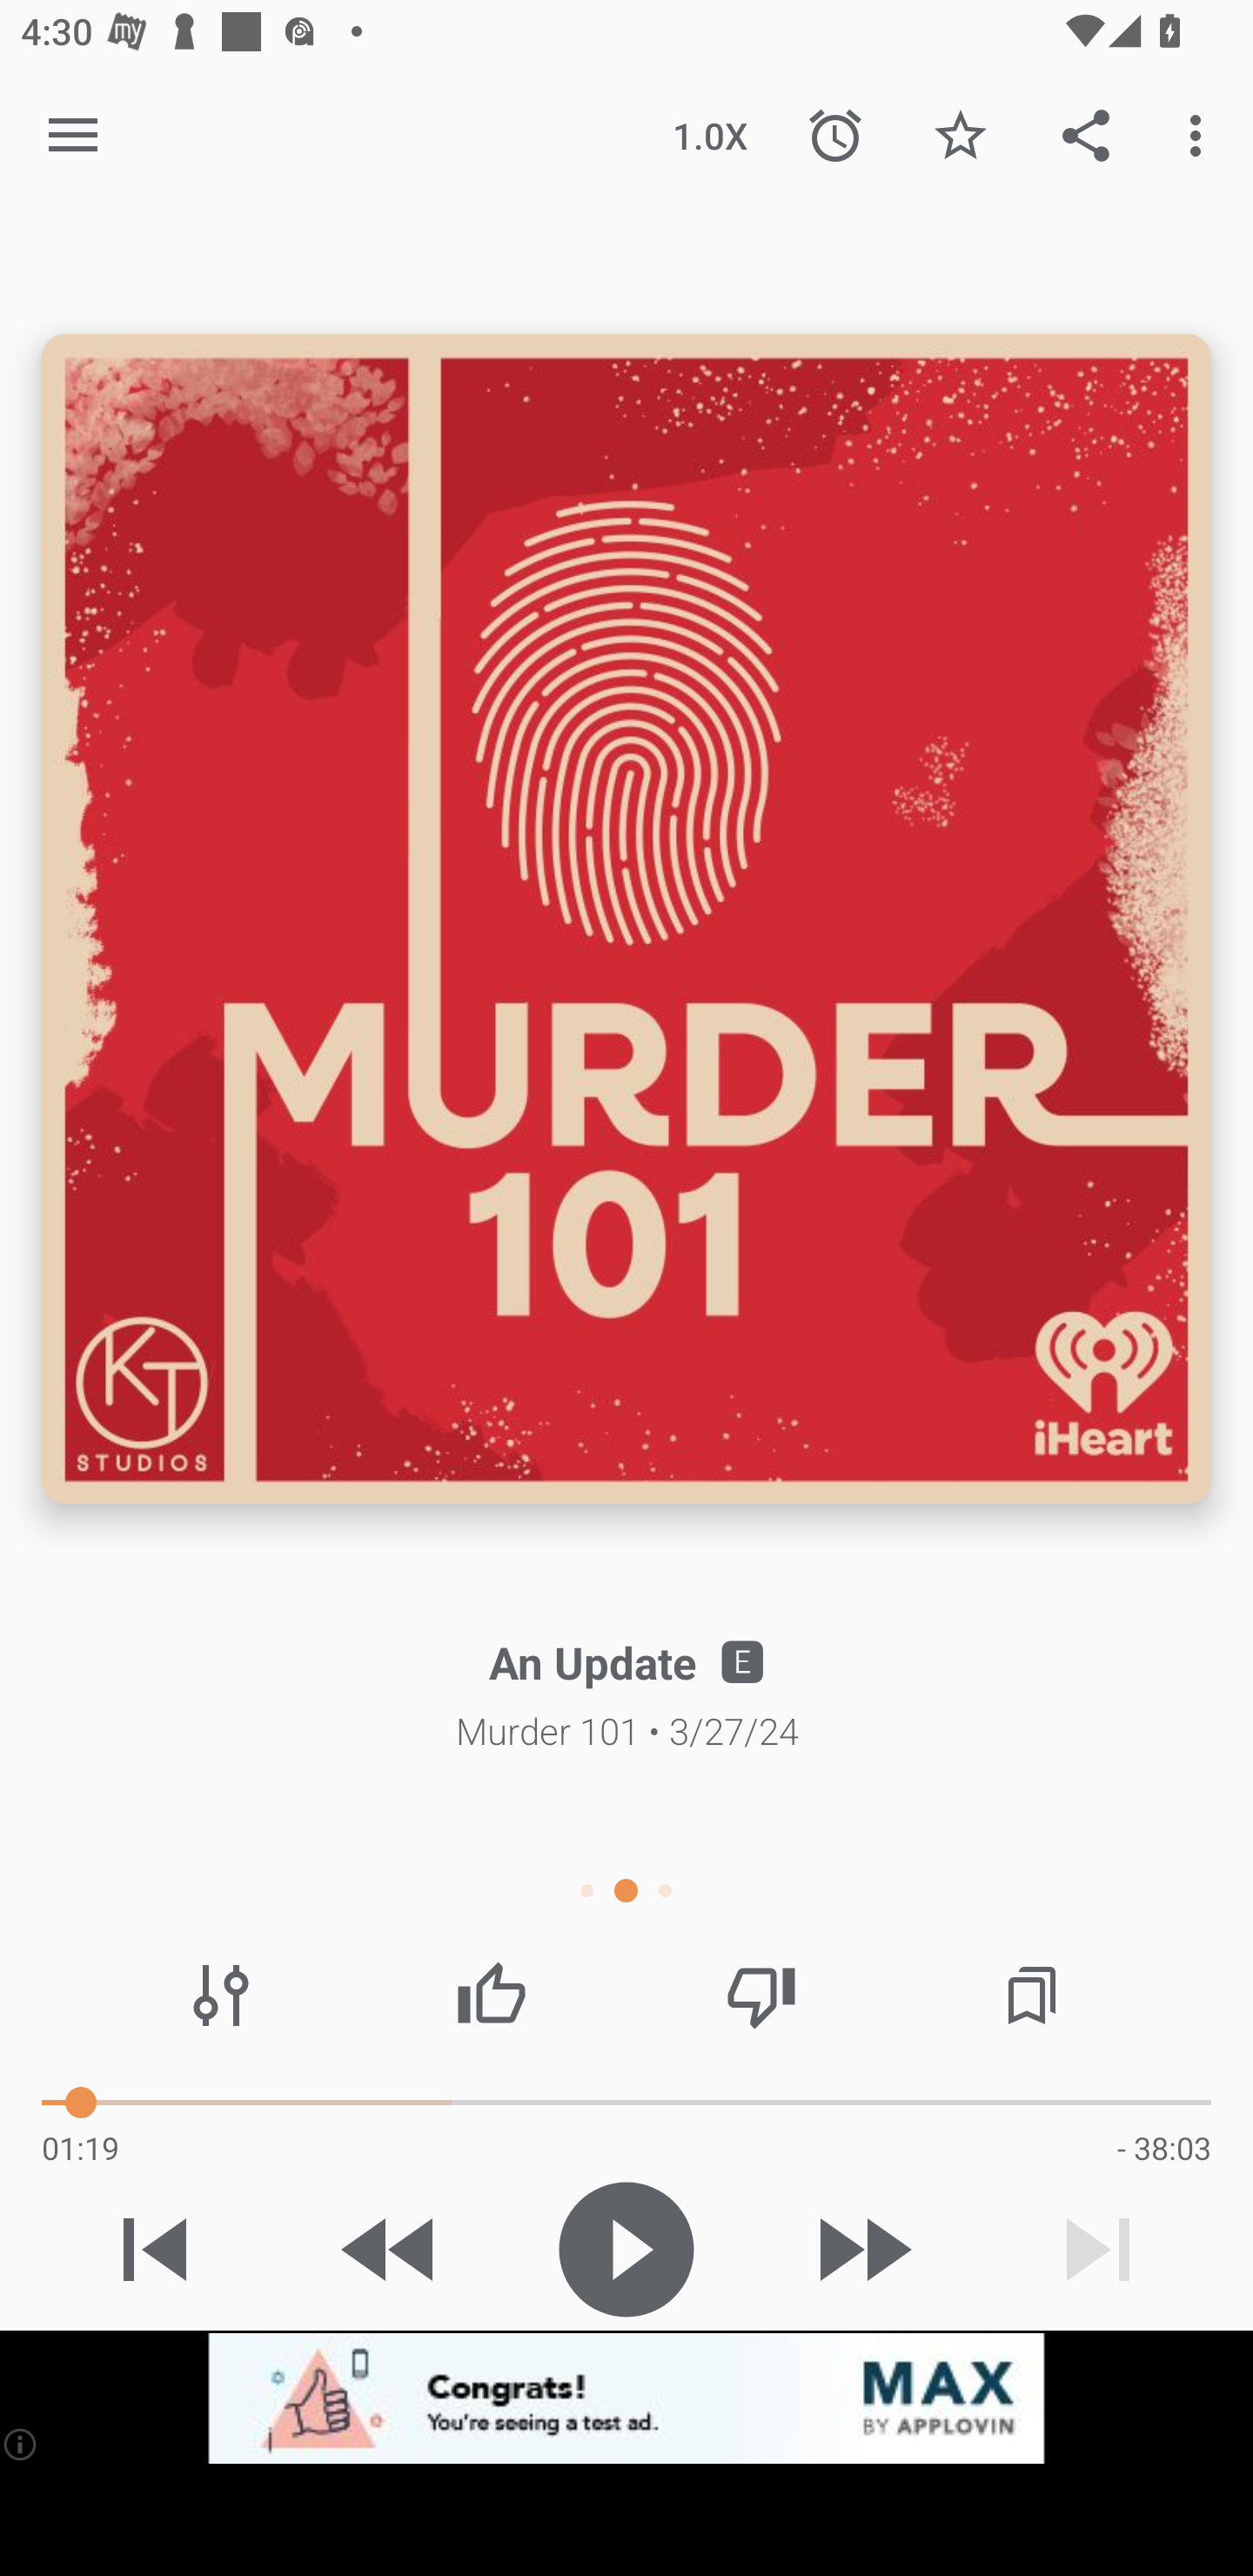  Describe the element at coordinates (1164, 2147) in the screenshot. I see `- 38:03` at that location.